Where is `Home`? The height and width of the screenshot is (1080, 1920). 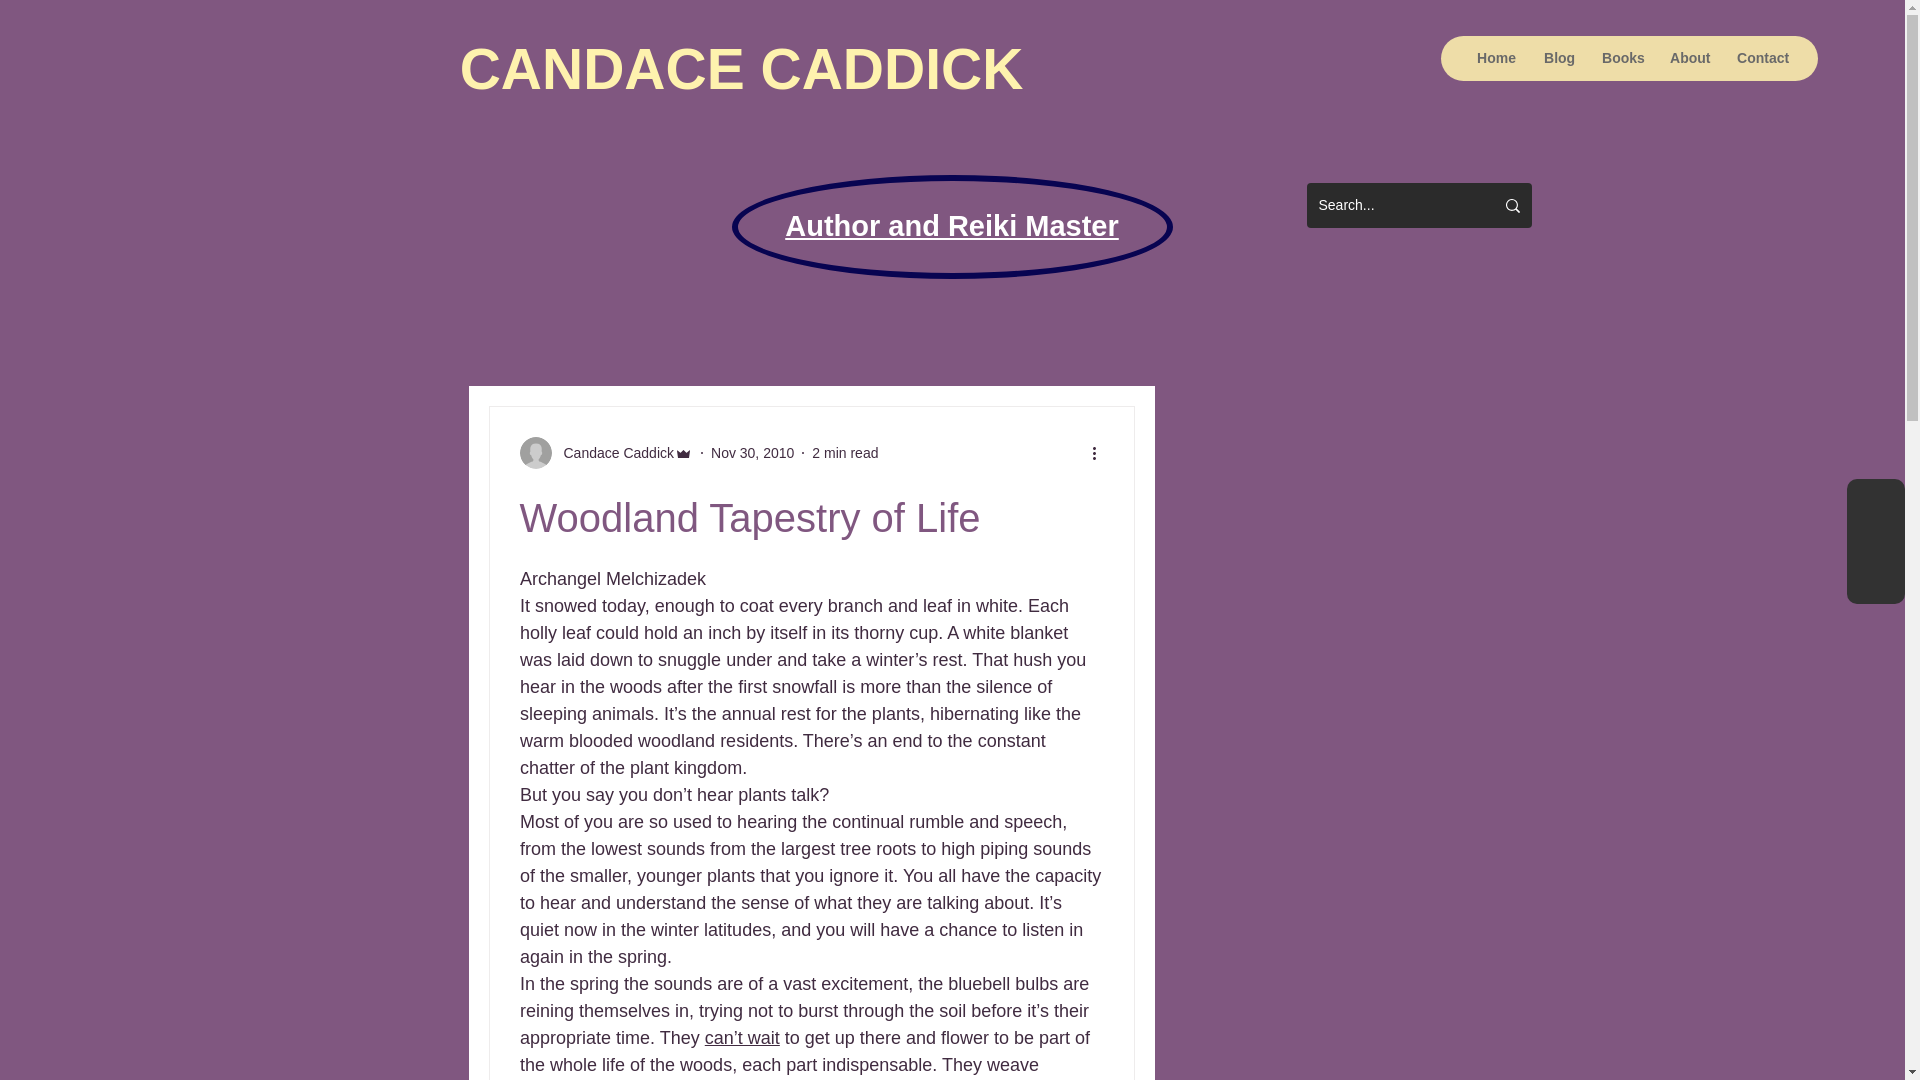 Home is located at coordinates (1494, 58).